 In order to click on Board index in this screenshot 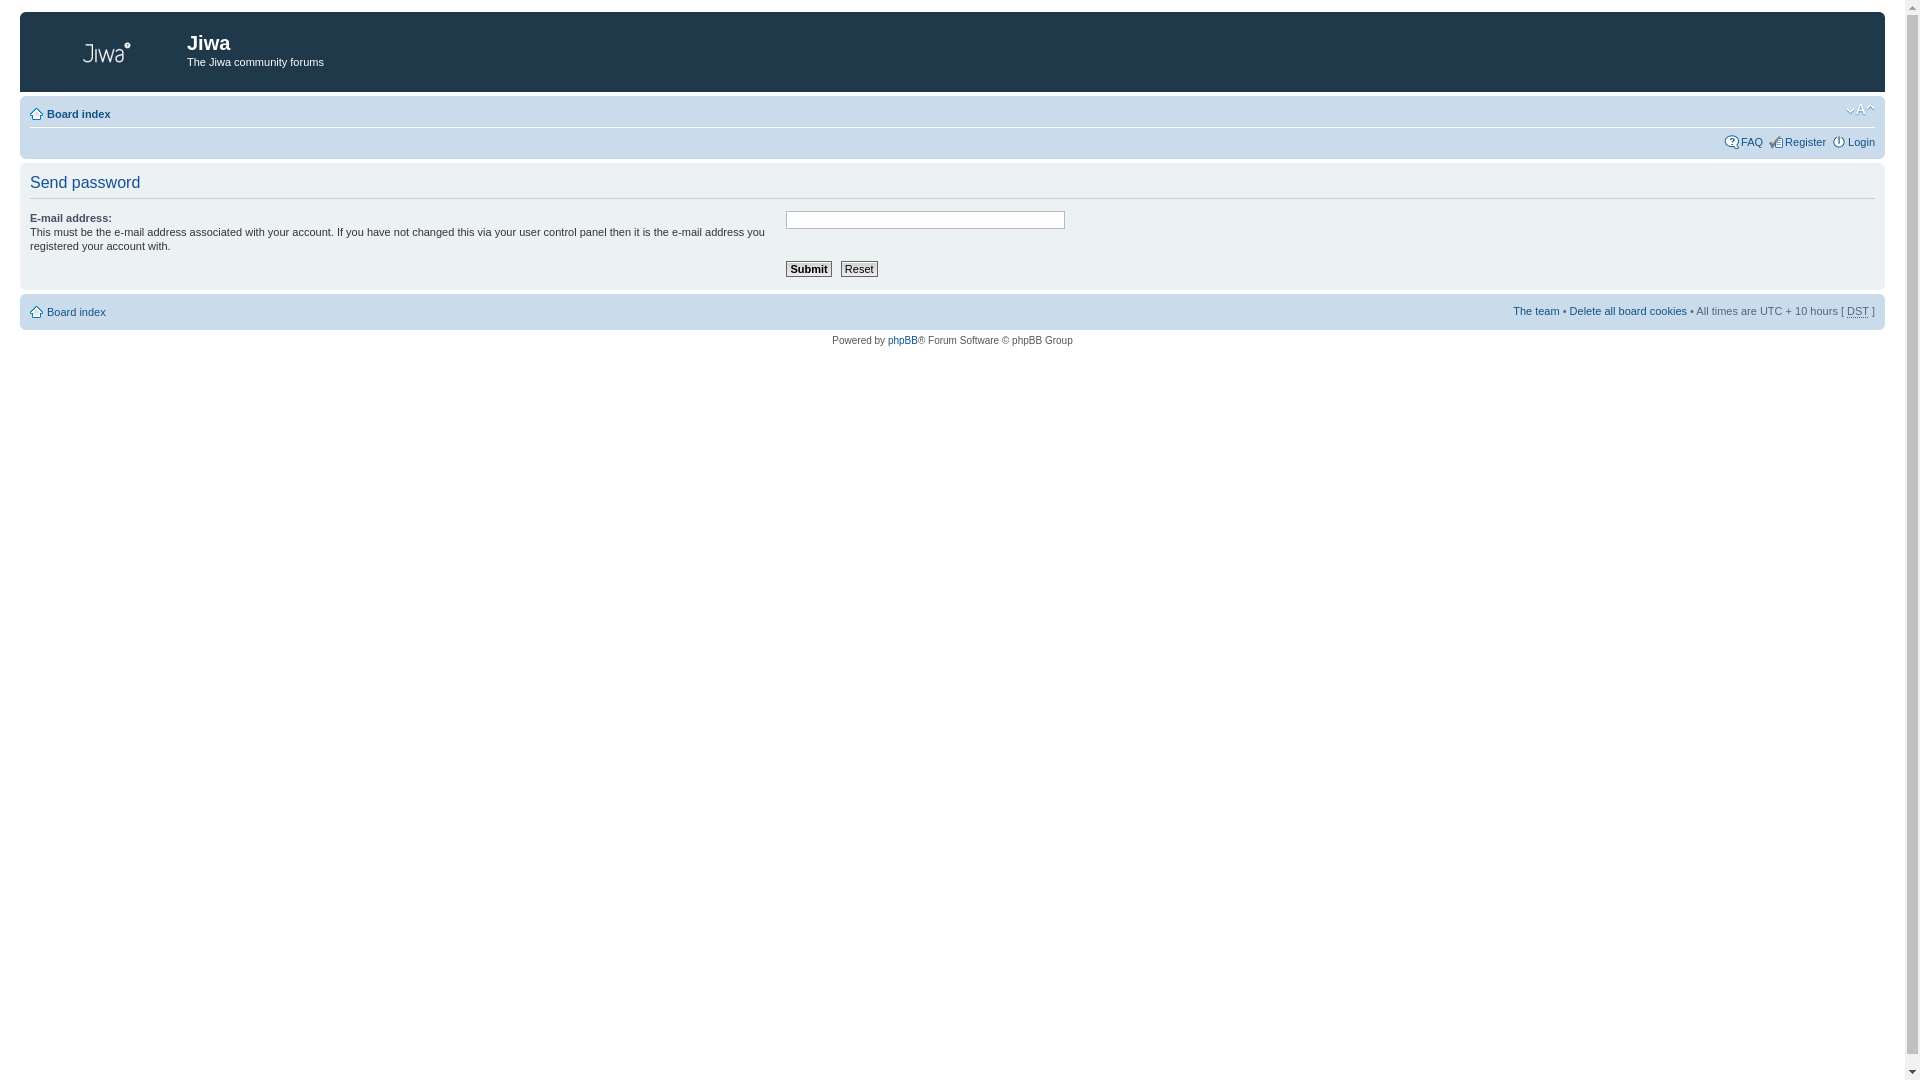, I will do `click(76, 312)`.